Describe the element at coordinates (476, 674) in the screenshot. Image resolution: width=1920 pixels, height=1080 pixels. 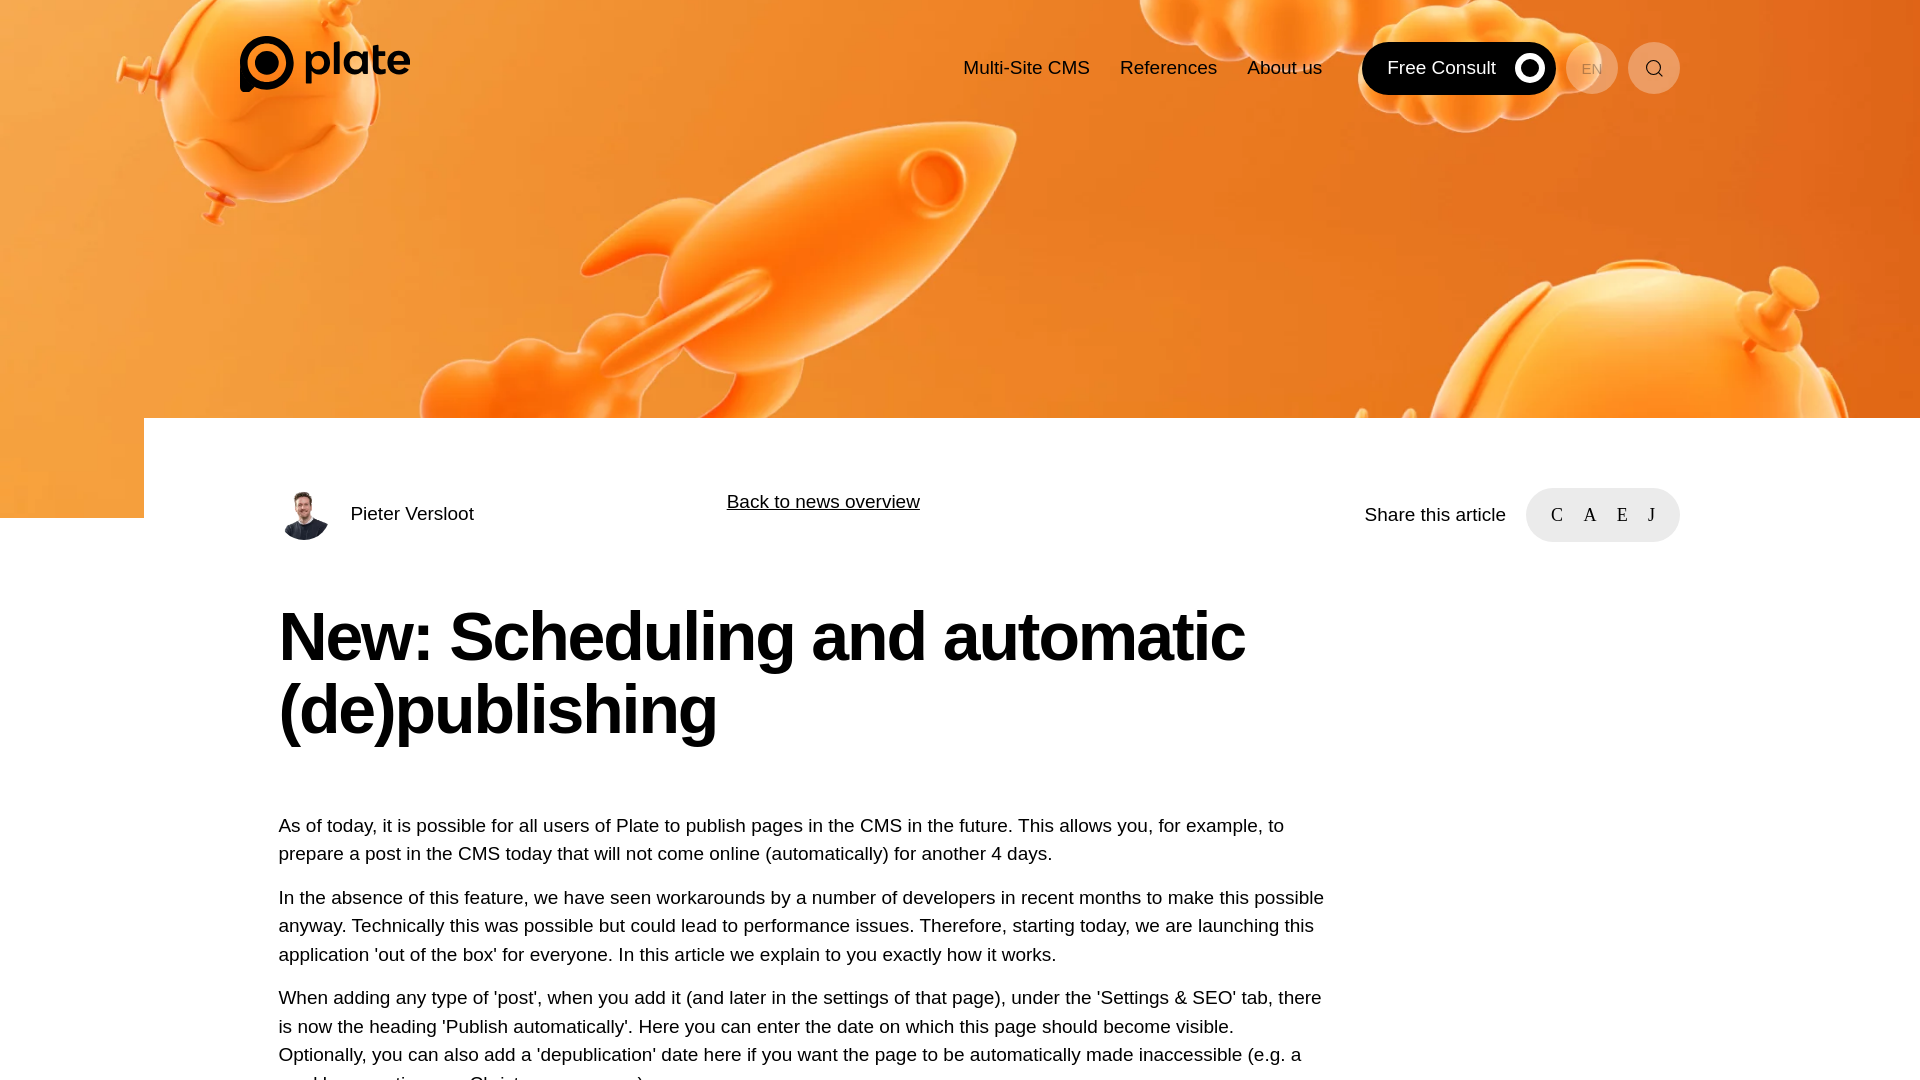
I see `Spotify` at that location.